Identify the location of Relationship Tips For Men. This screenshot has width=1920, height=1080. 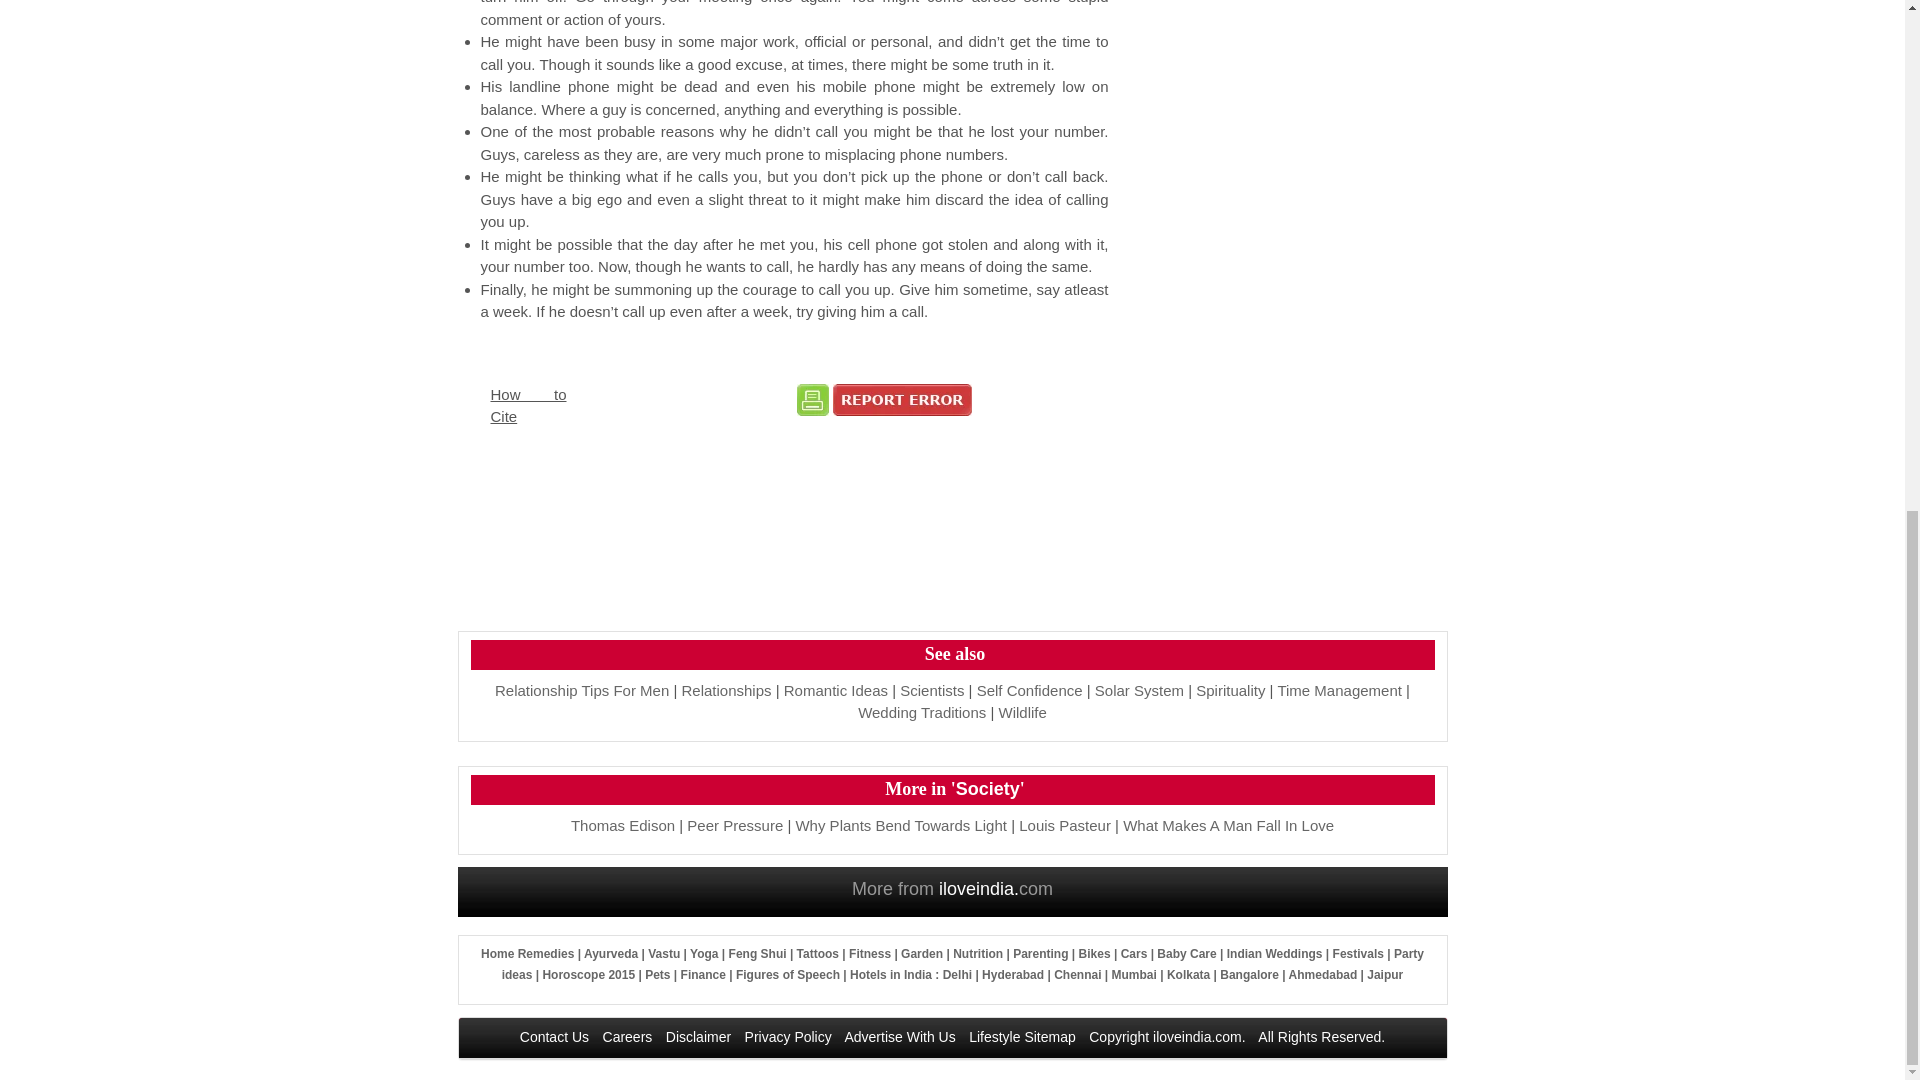
(582, 690).